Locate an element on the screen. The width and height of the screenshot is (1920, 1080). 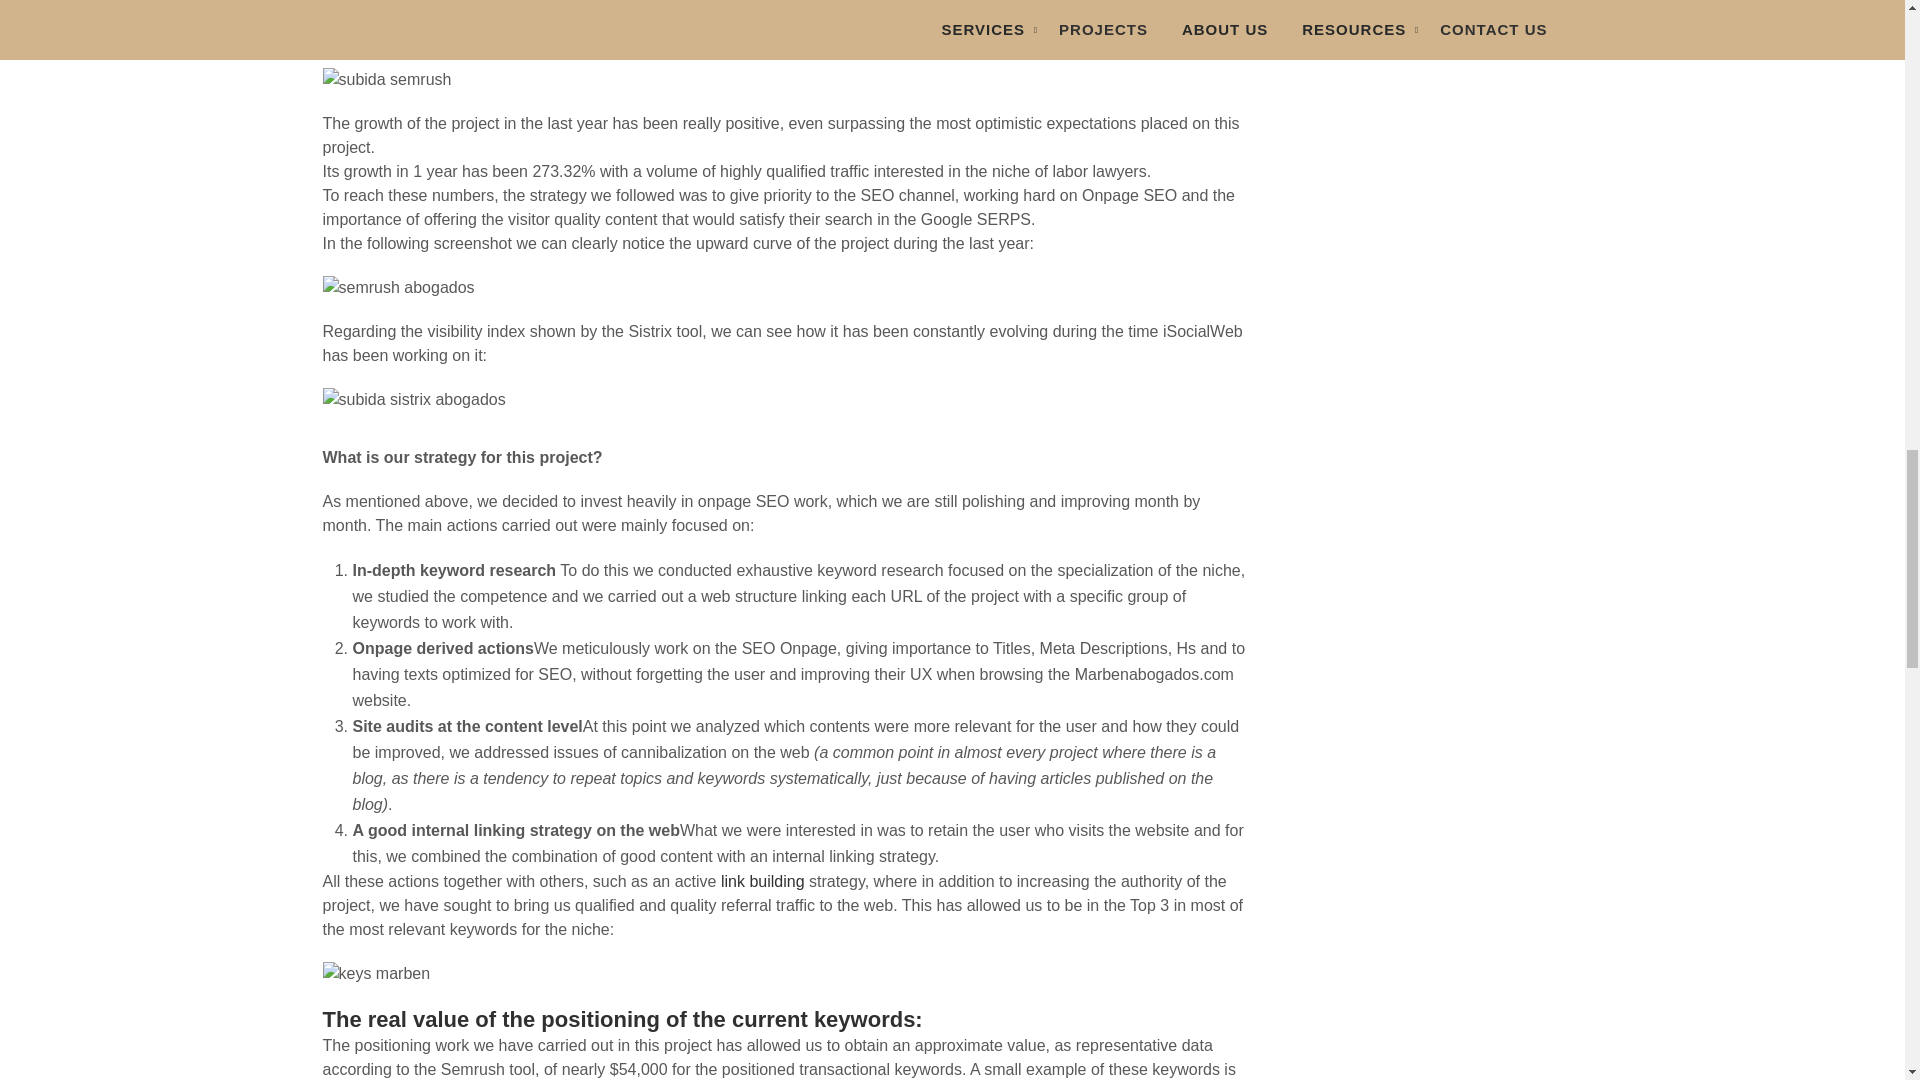
marben is located at coordinates (784, 399).